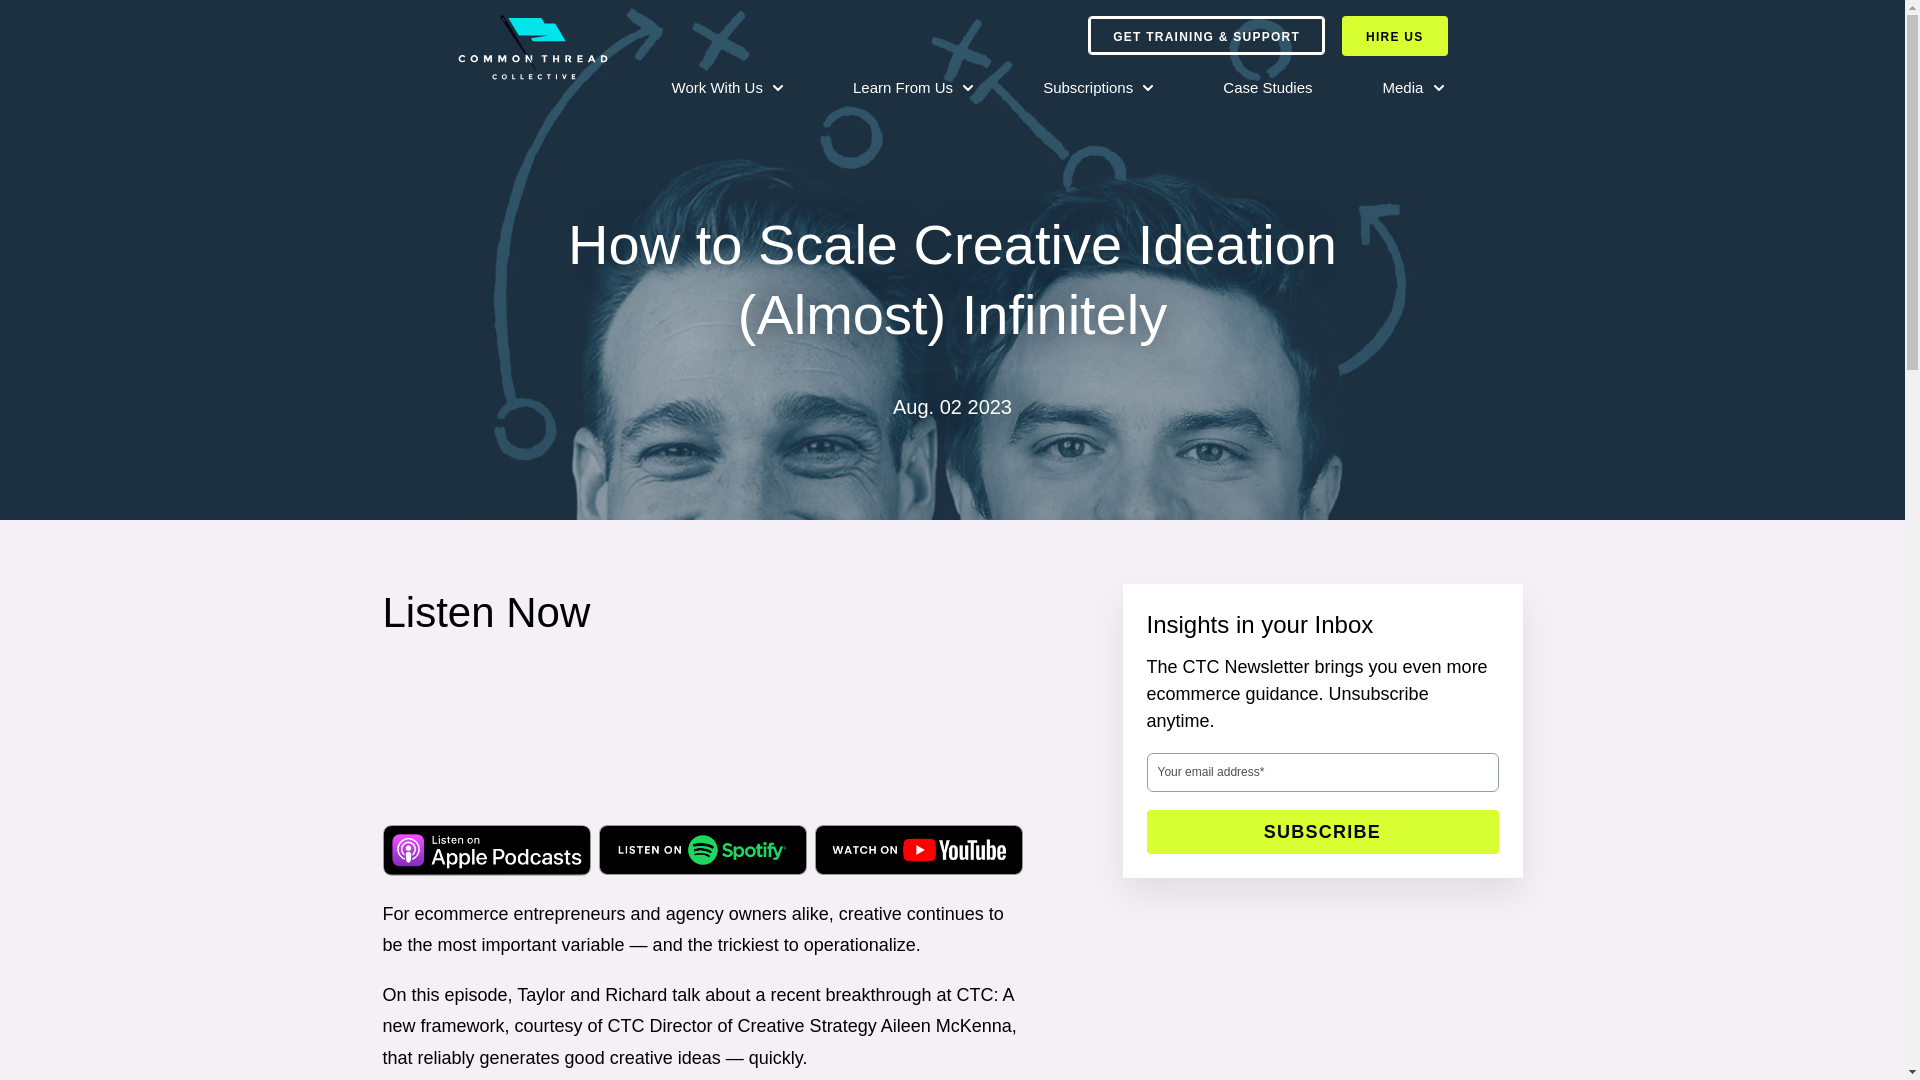 The height and width of the screenshot is (1080, 1920). Describe the element at coordinates (1322, 832) in the screenshot. I see `SUBSCRIBE` at that location.